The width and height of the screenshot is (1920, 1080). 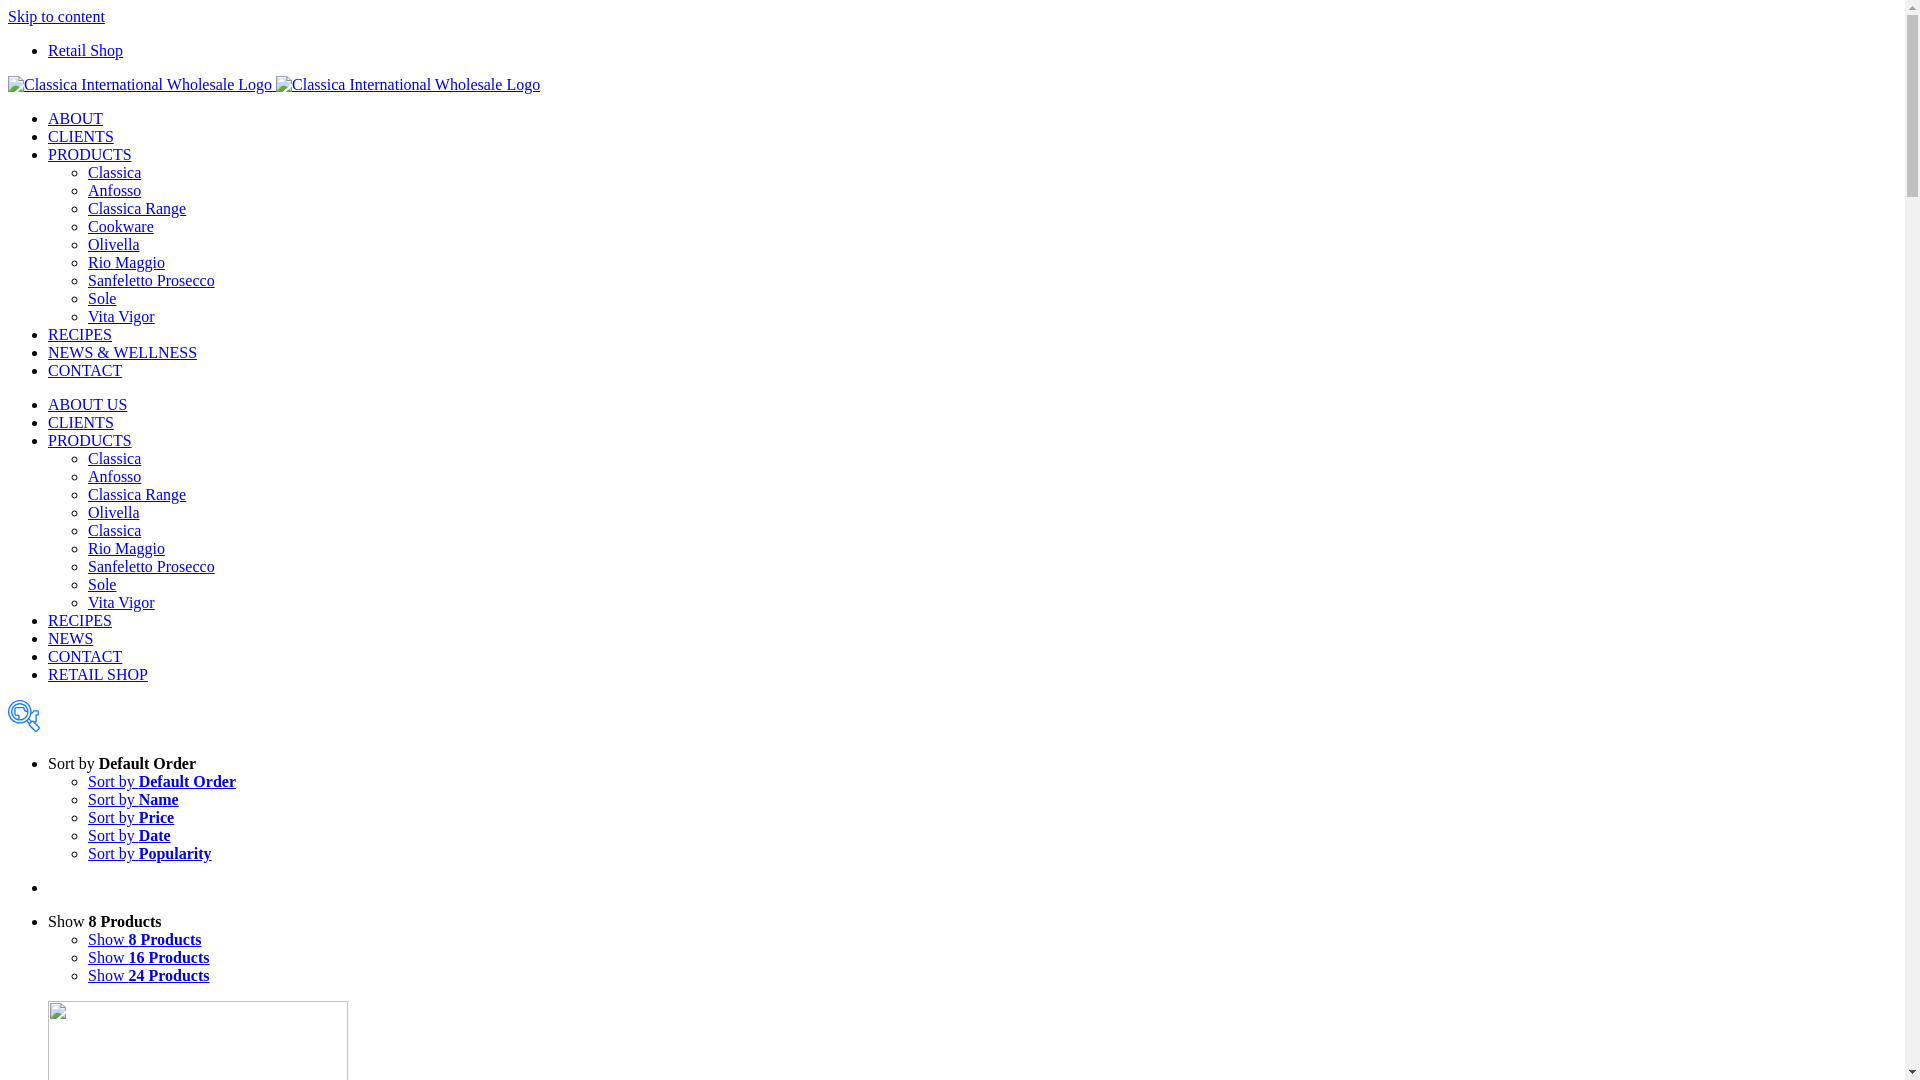 What do you see at coordinates (98, 674) in the screenshot?
I see `RETAIL SHOP` at bounding box center [98, 674].